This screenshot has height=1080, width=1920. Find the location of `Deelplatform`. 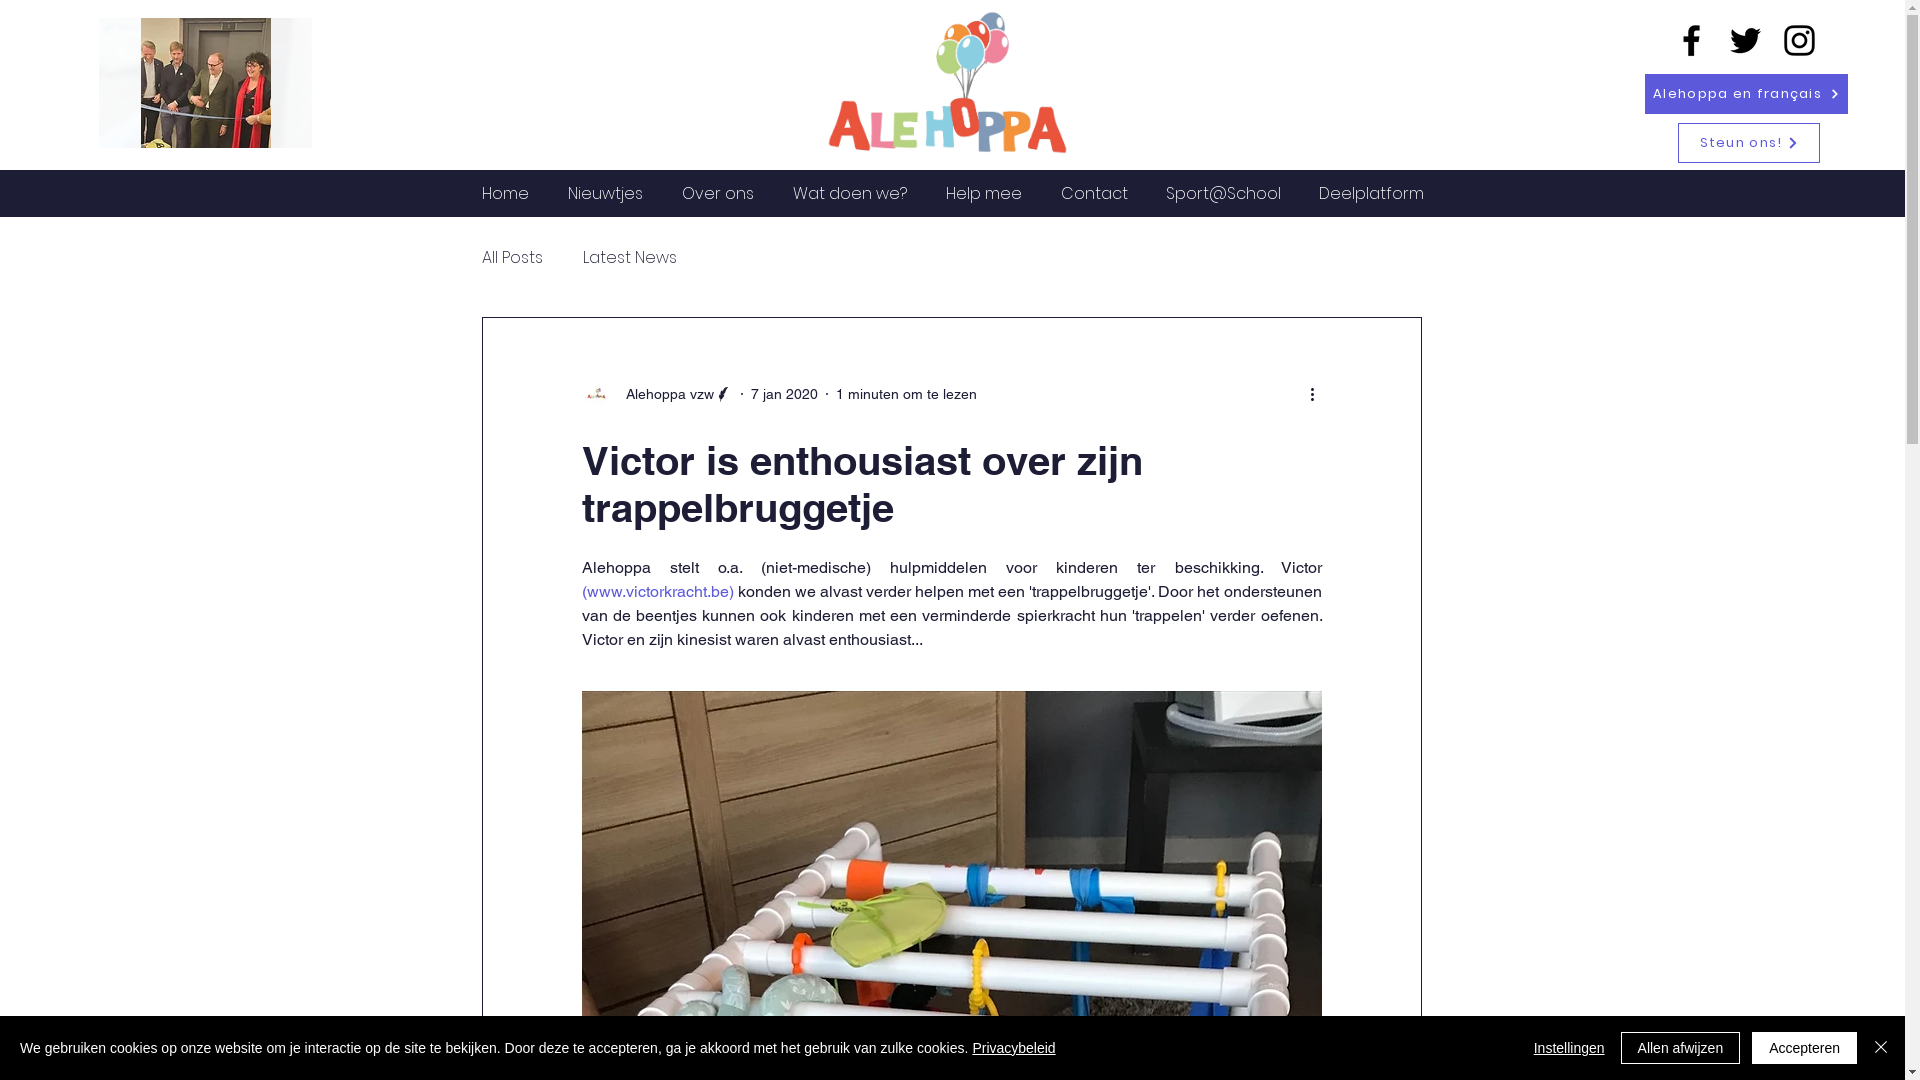

Deelplatform is located at coordinates (1372, 194).